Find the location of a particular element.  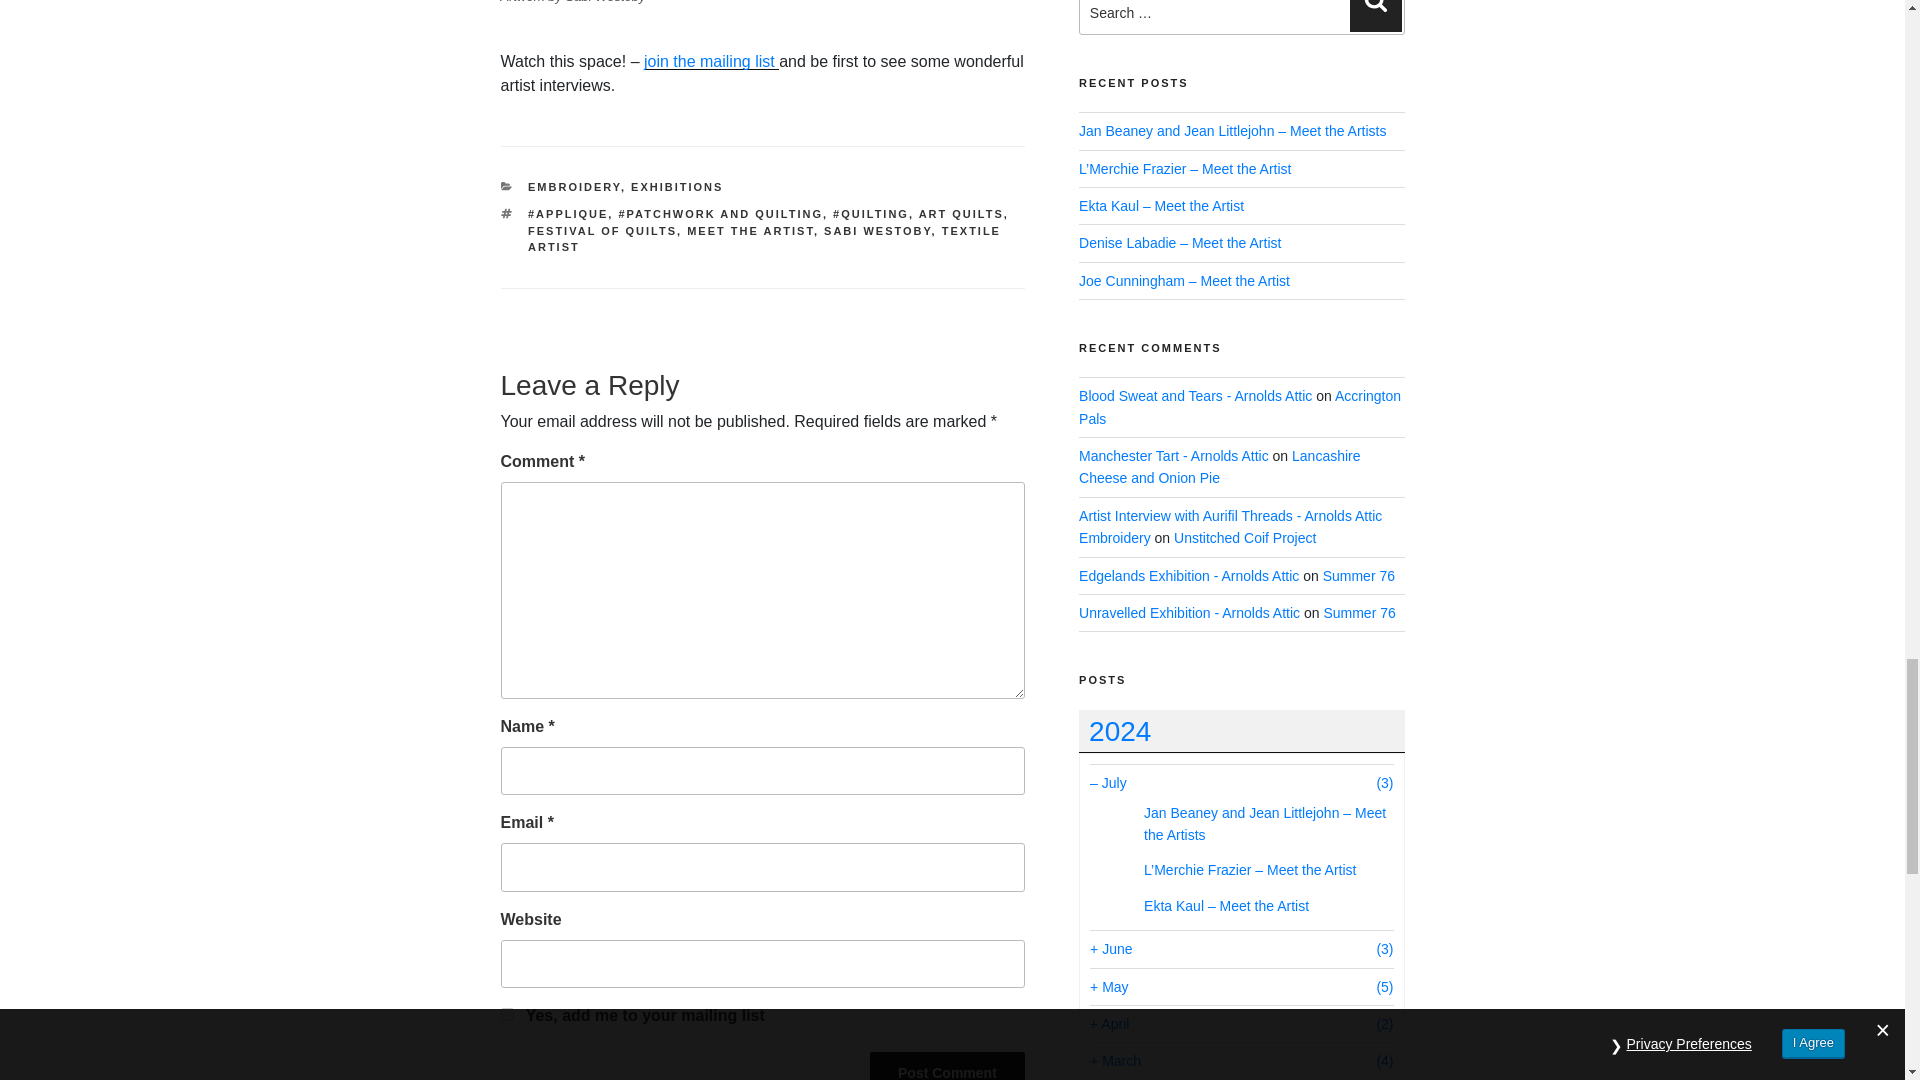

1 is located at coordinates (506, 1014).